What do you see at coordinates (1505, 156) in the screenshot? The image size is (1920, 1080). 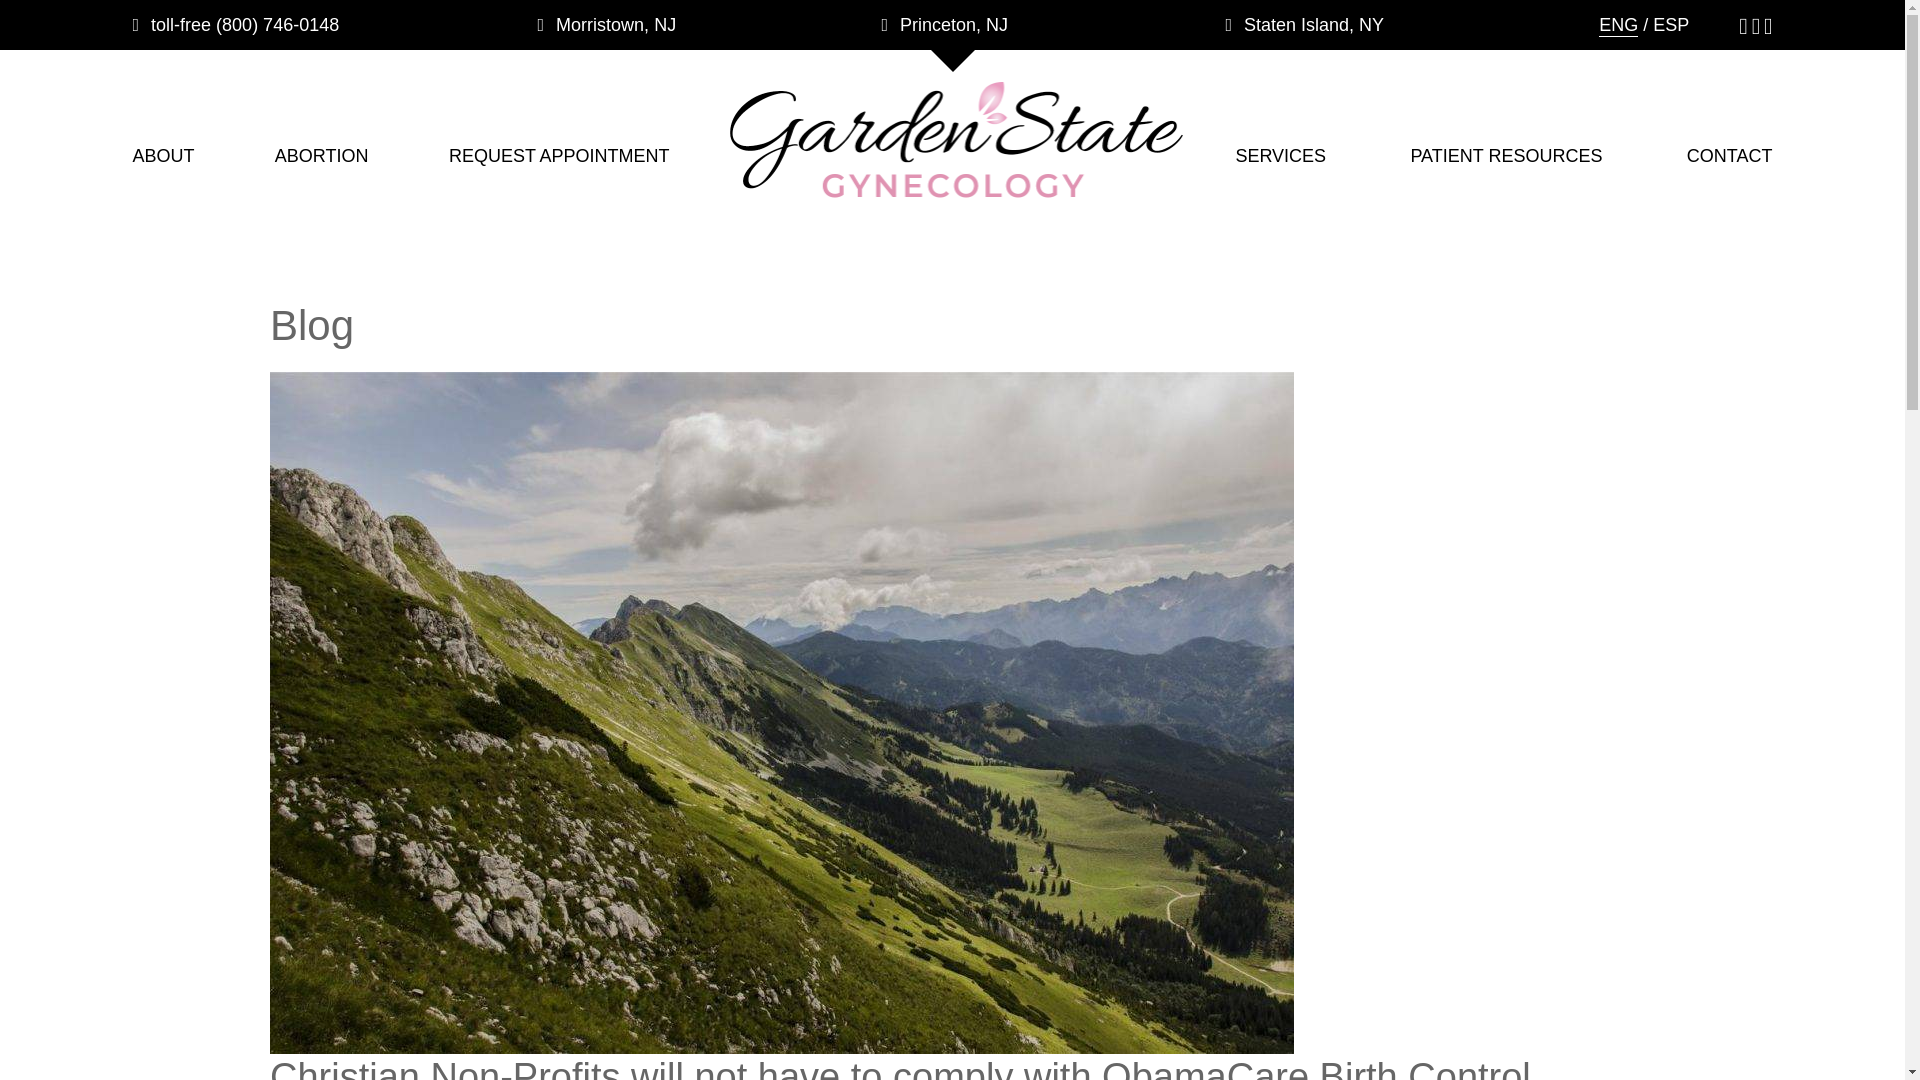 I see `PATIENT RESOURCES` at bounding box center [1505, 156].